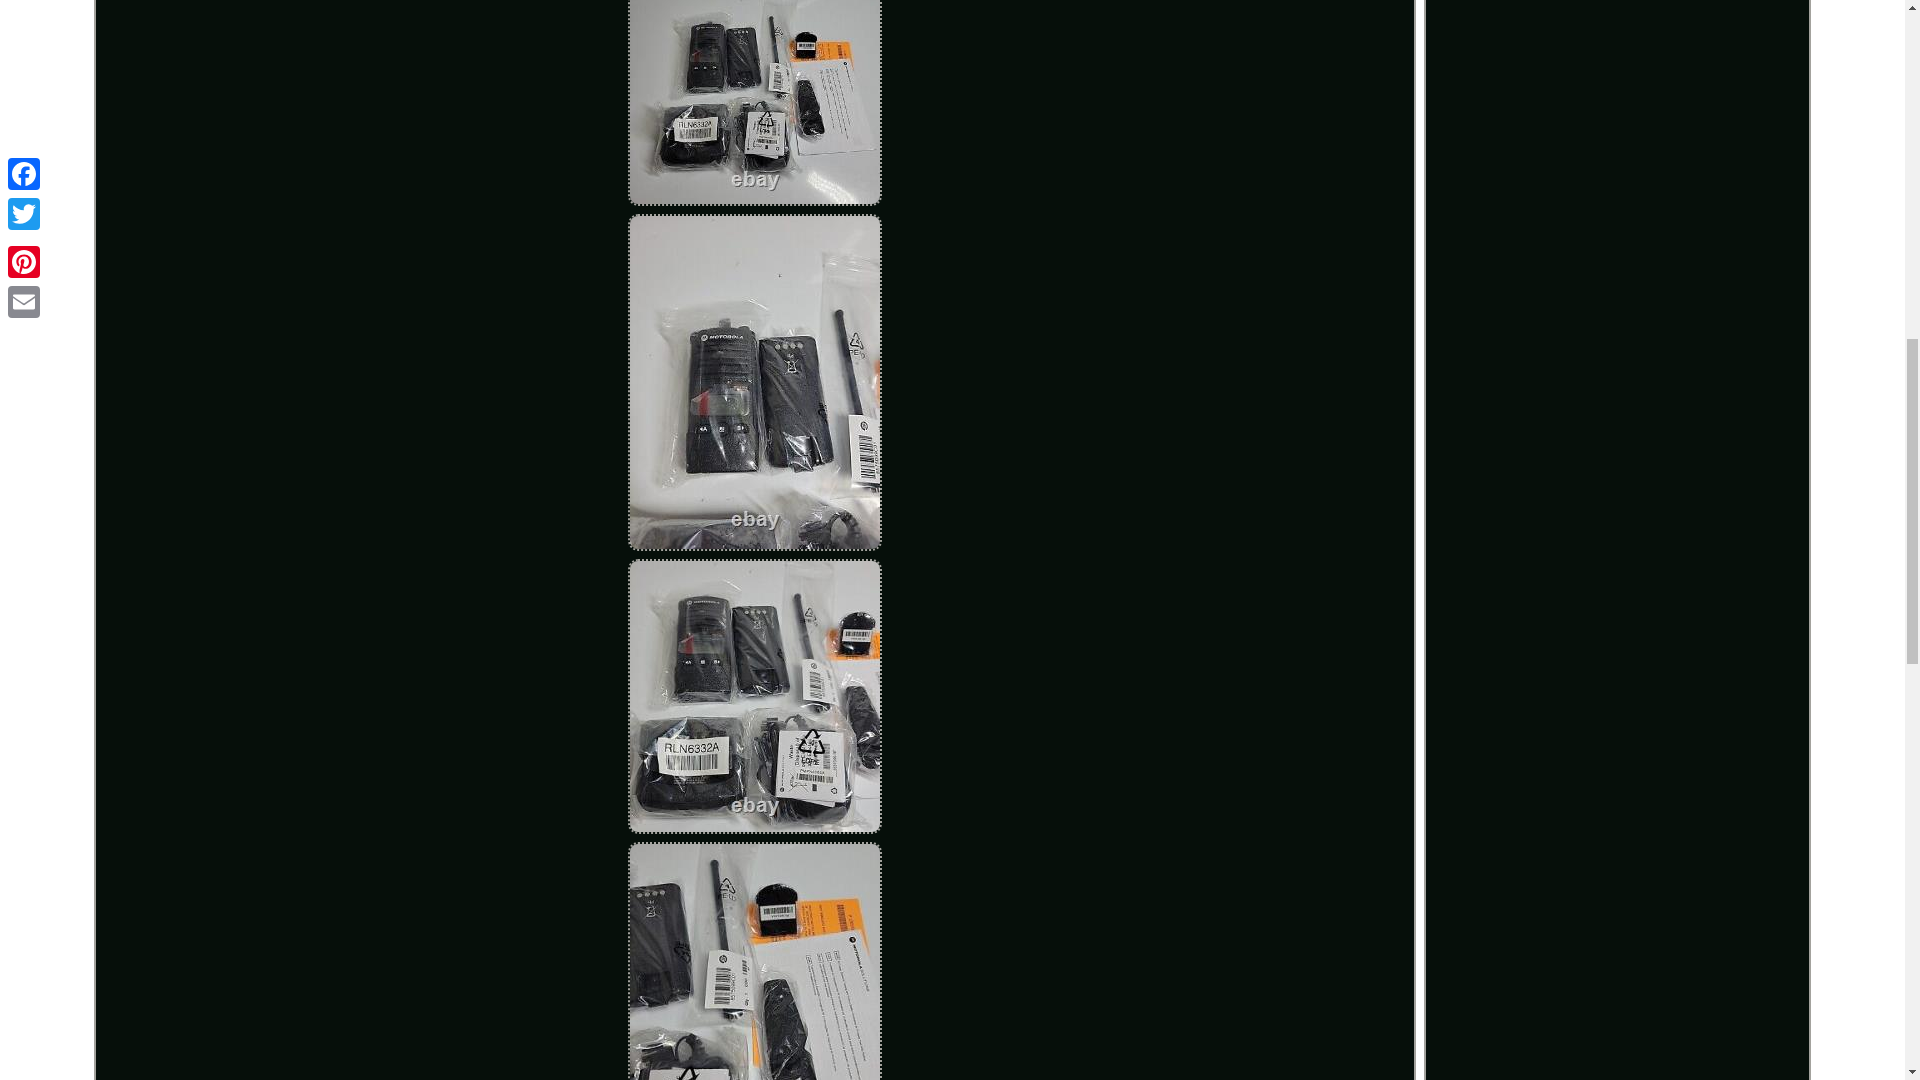 Image resolution: width=1920 pixels, height=1080 pixels. I want to click on Motorola RDU4160D 16-Channel Two-Way UHF Radio with Display, so click(754, 103).